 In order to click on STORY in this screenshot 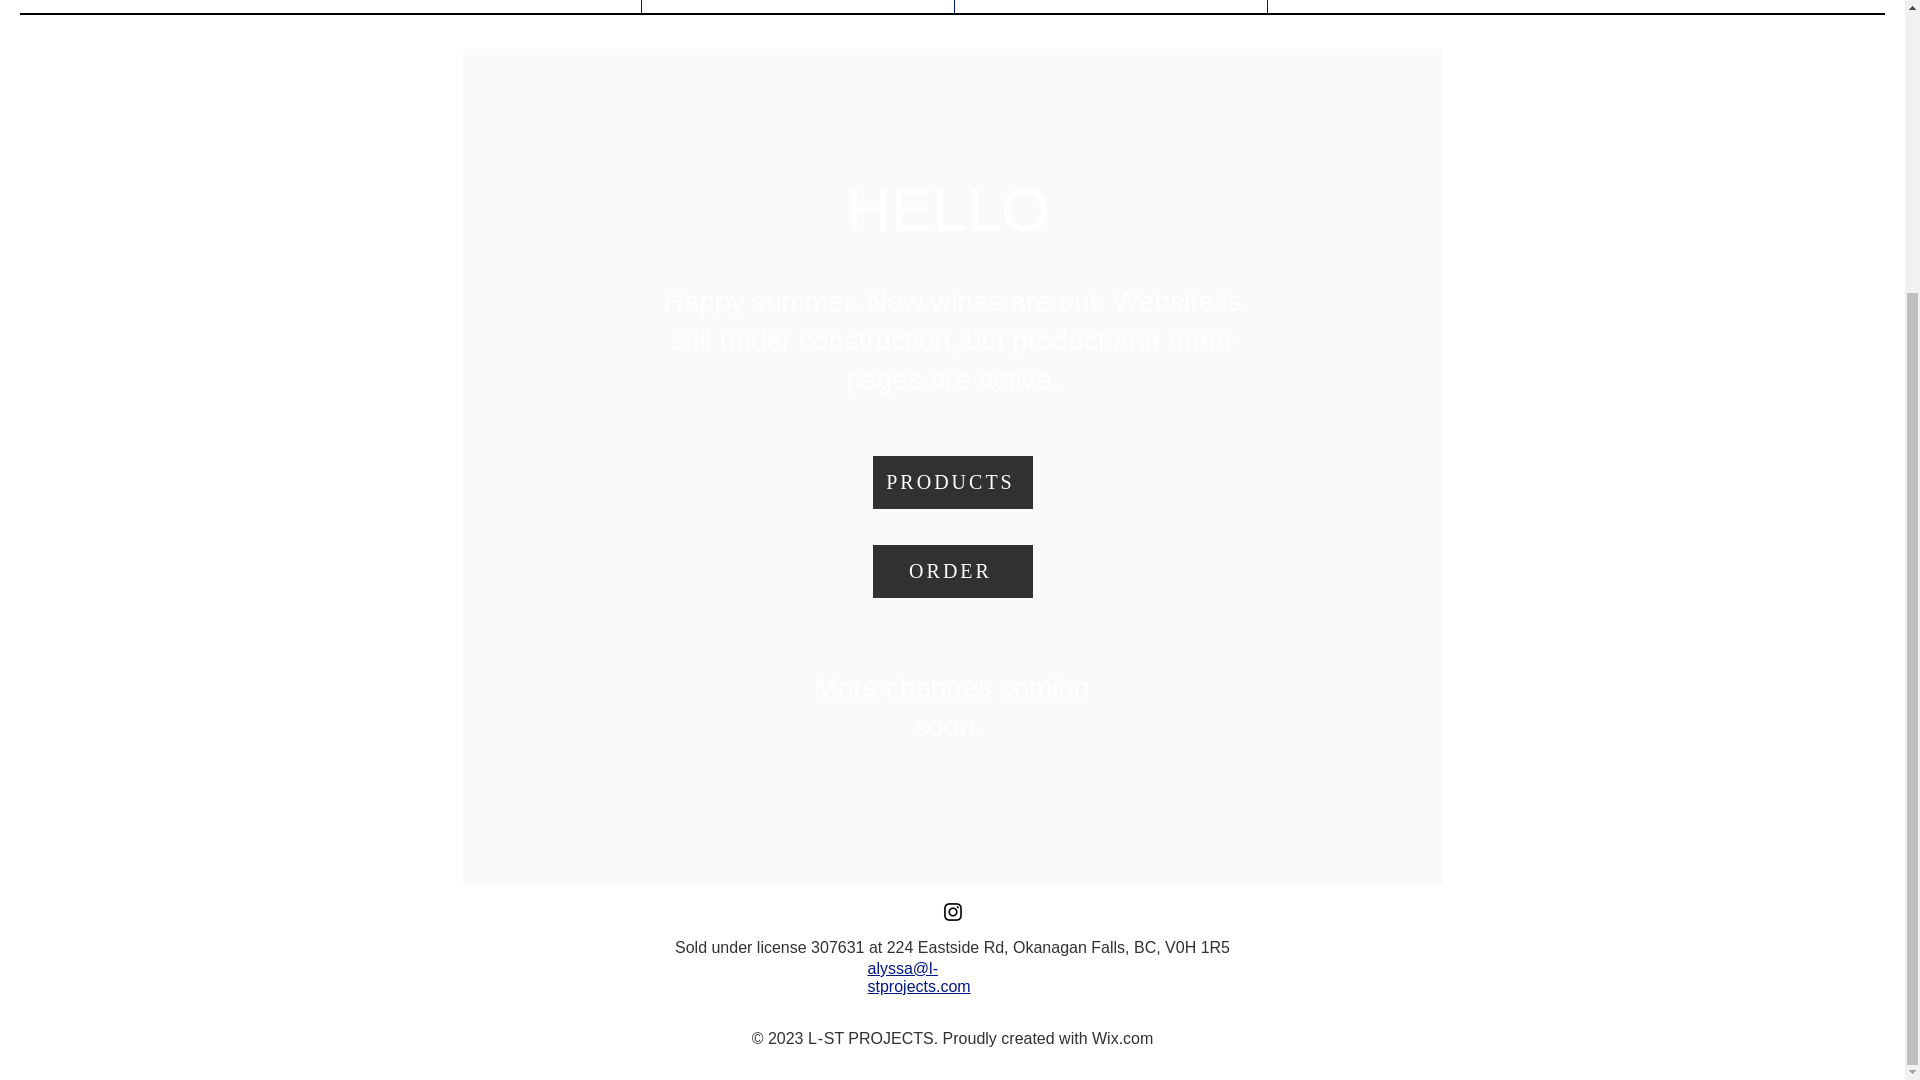, I will do `click(484, 6)`.